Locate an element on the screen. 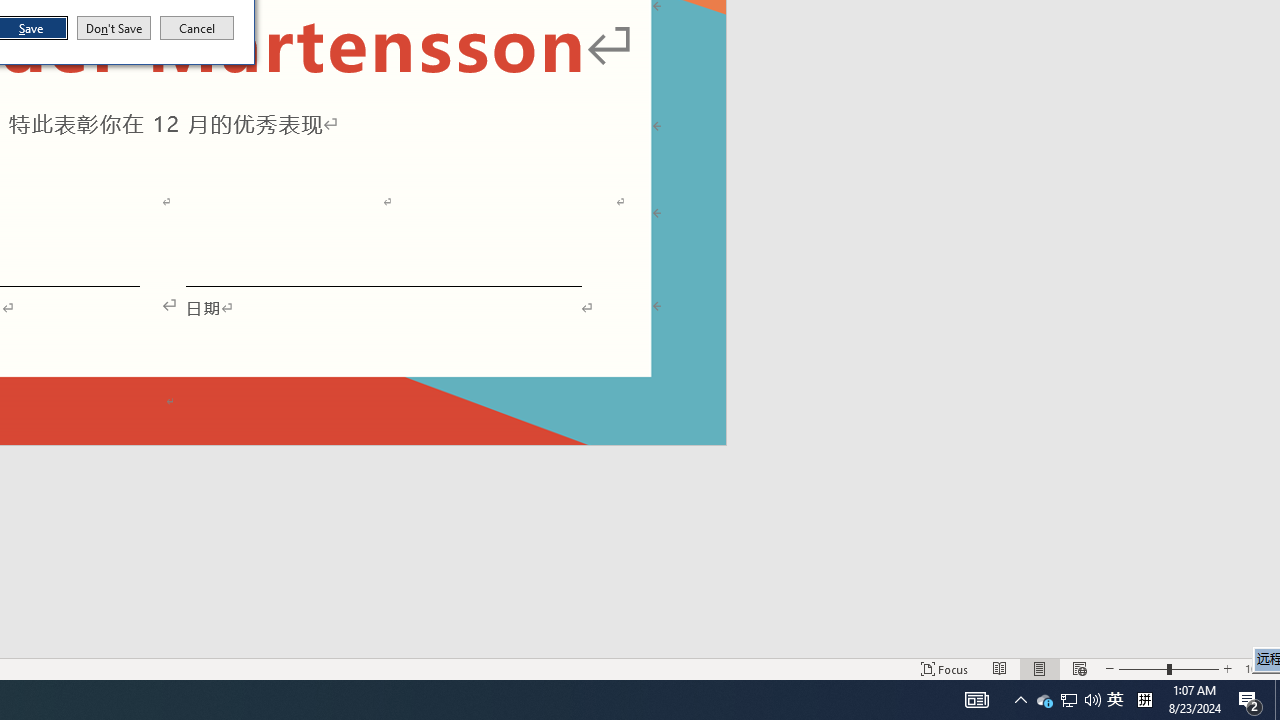  Show desktop is located at coordinates (1068, 700).